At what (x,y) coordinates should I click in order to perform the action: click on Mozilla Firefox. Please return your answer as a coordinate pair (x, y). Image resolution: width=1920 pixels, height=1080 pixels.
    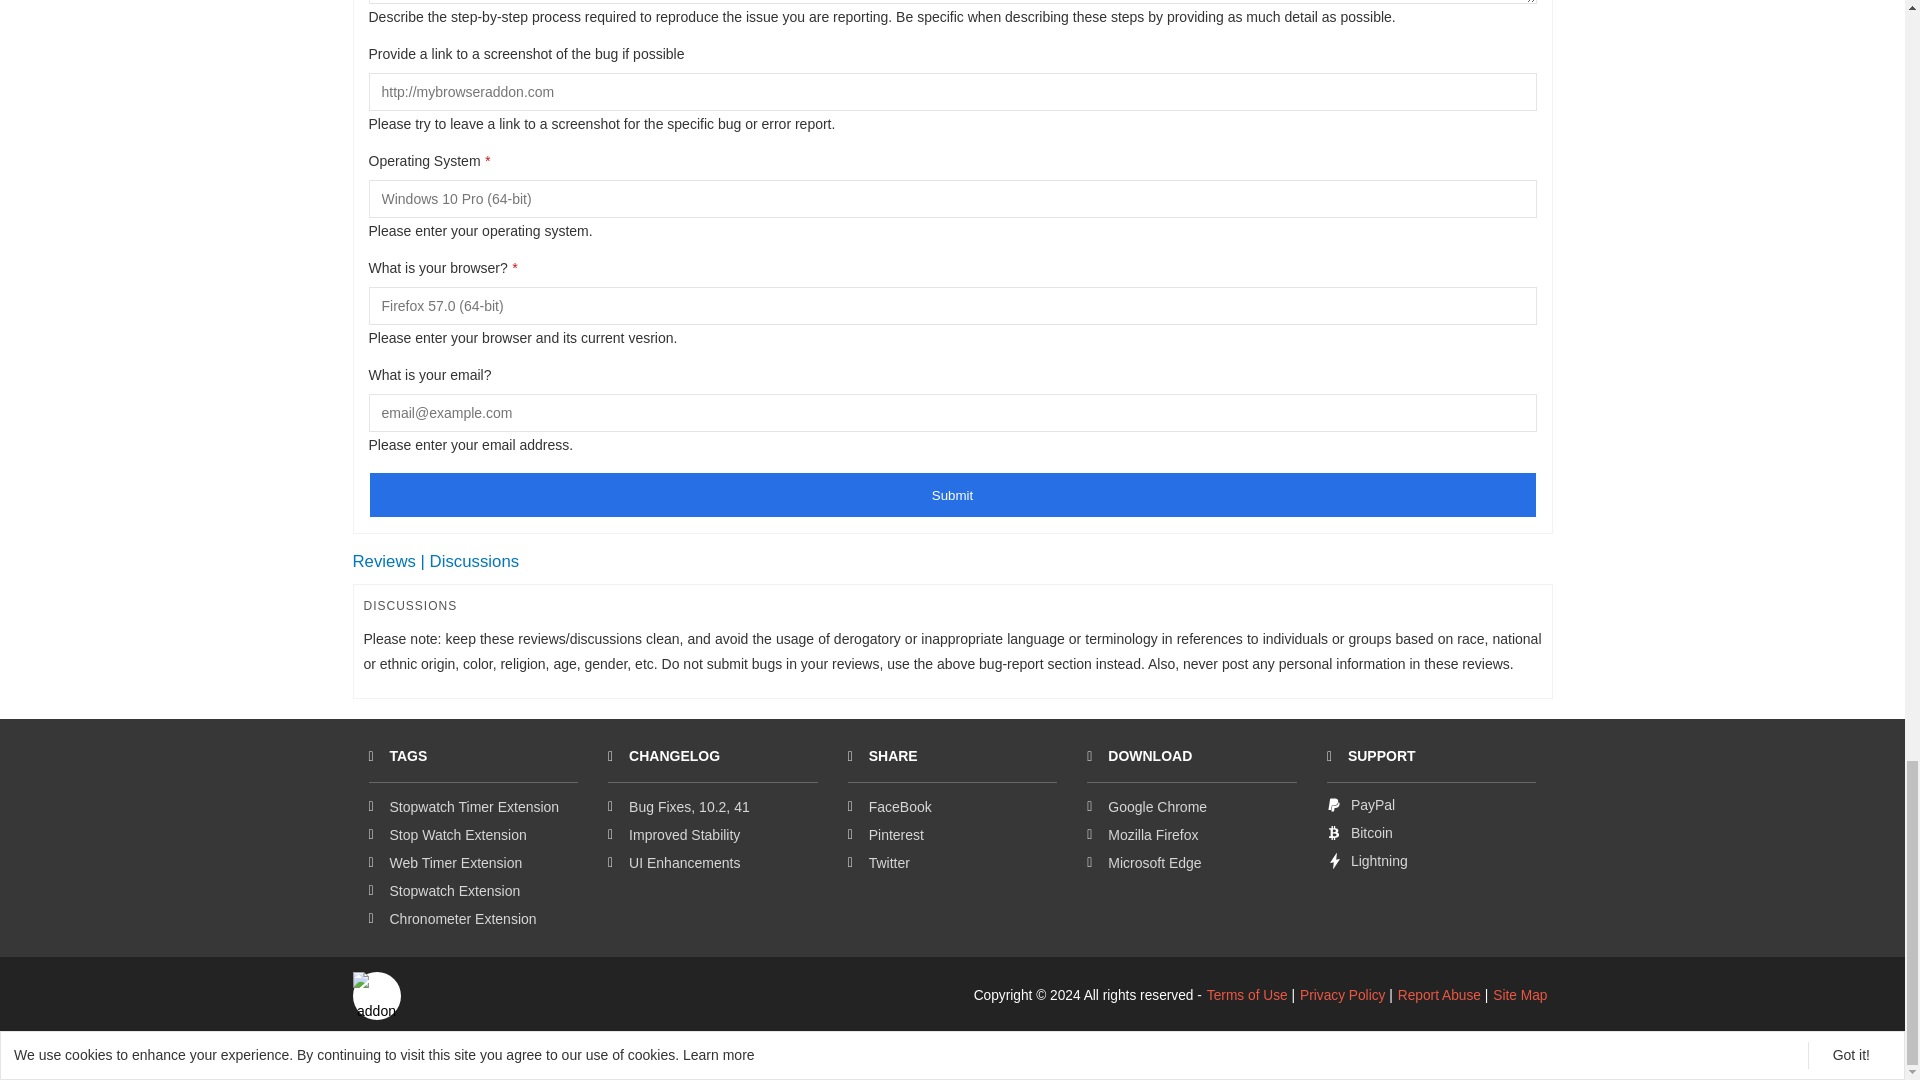
    Looking at the image, I should click on (1142, 835).